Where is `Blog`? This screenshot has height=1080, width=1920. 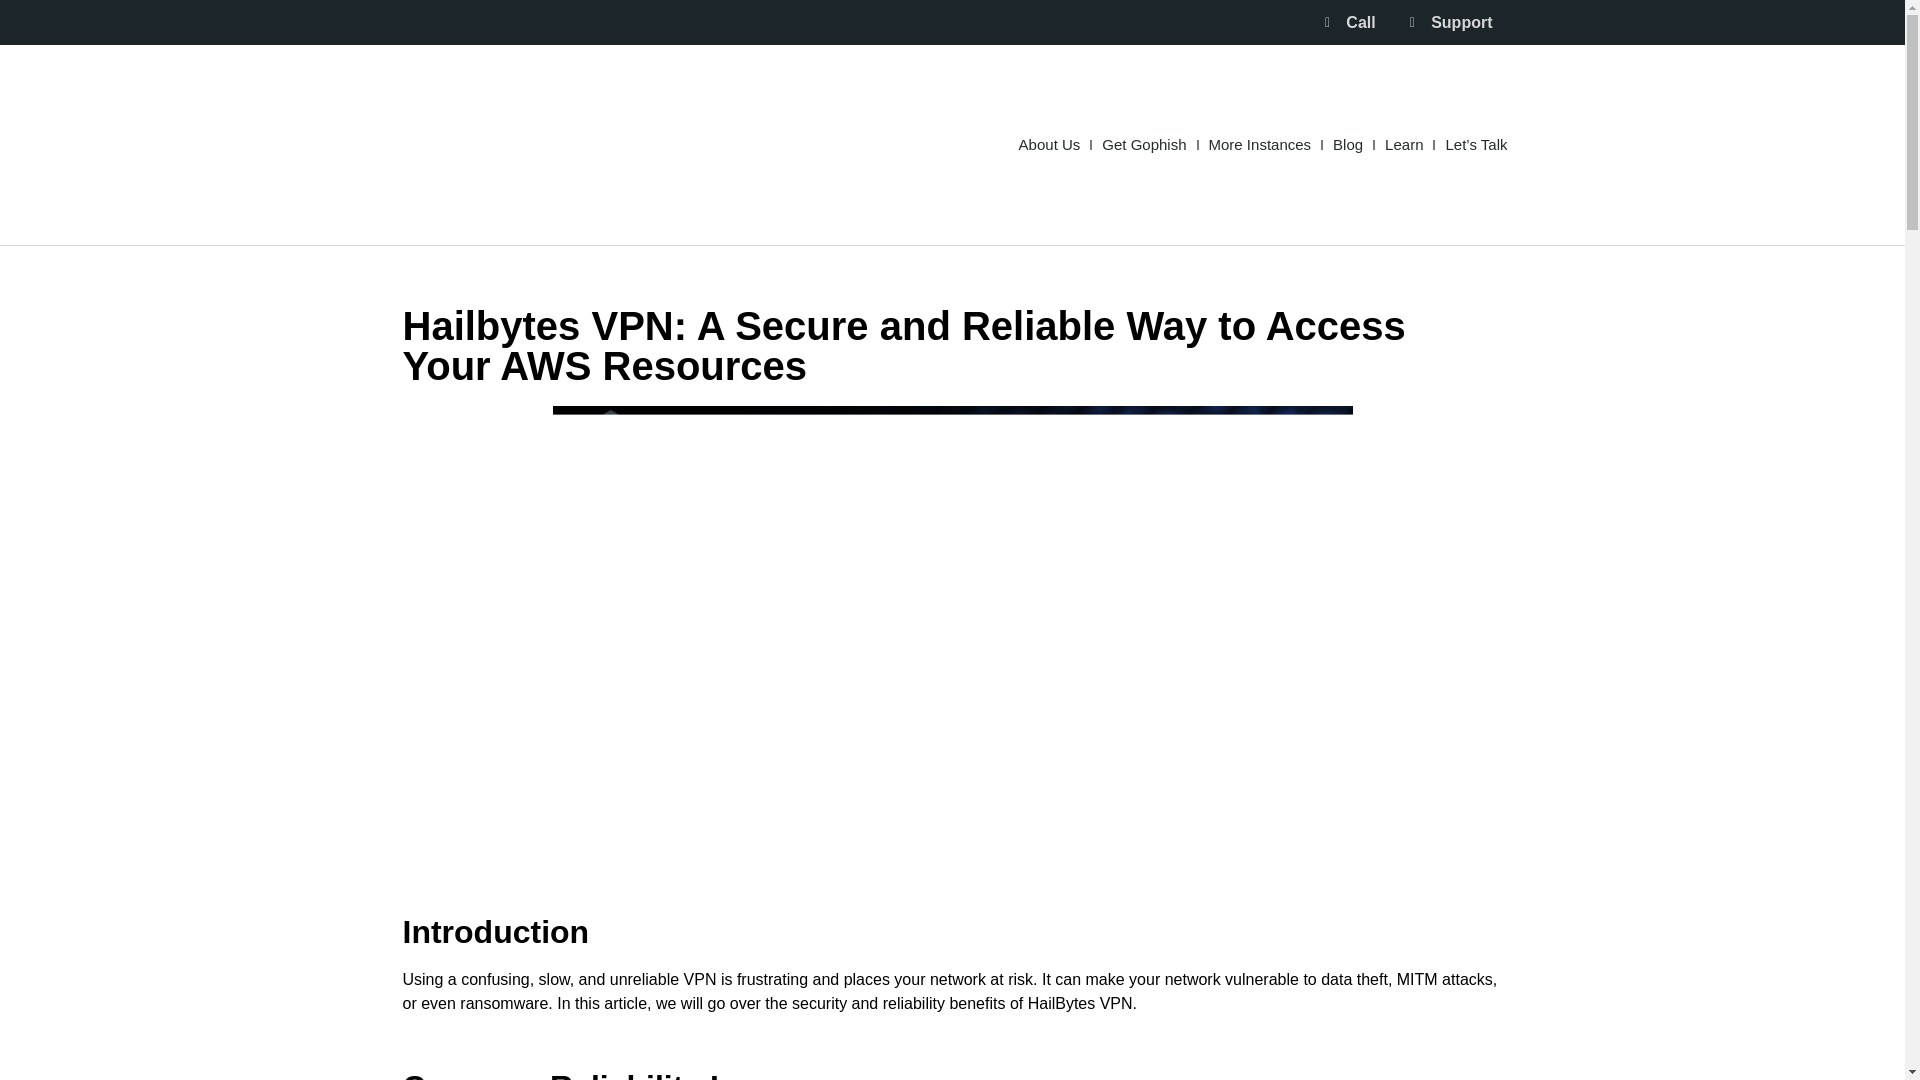
Blog is located at coordinates (1348, 144).